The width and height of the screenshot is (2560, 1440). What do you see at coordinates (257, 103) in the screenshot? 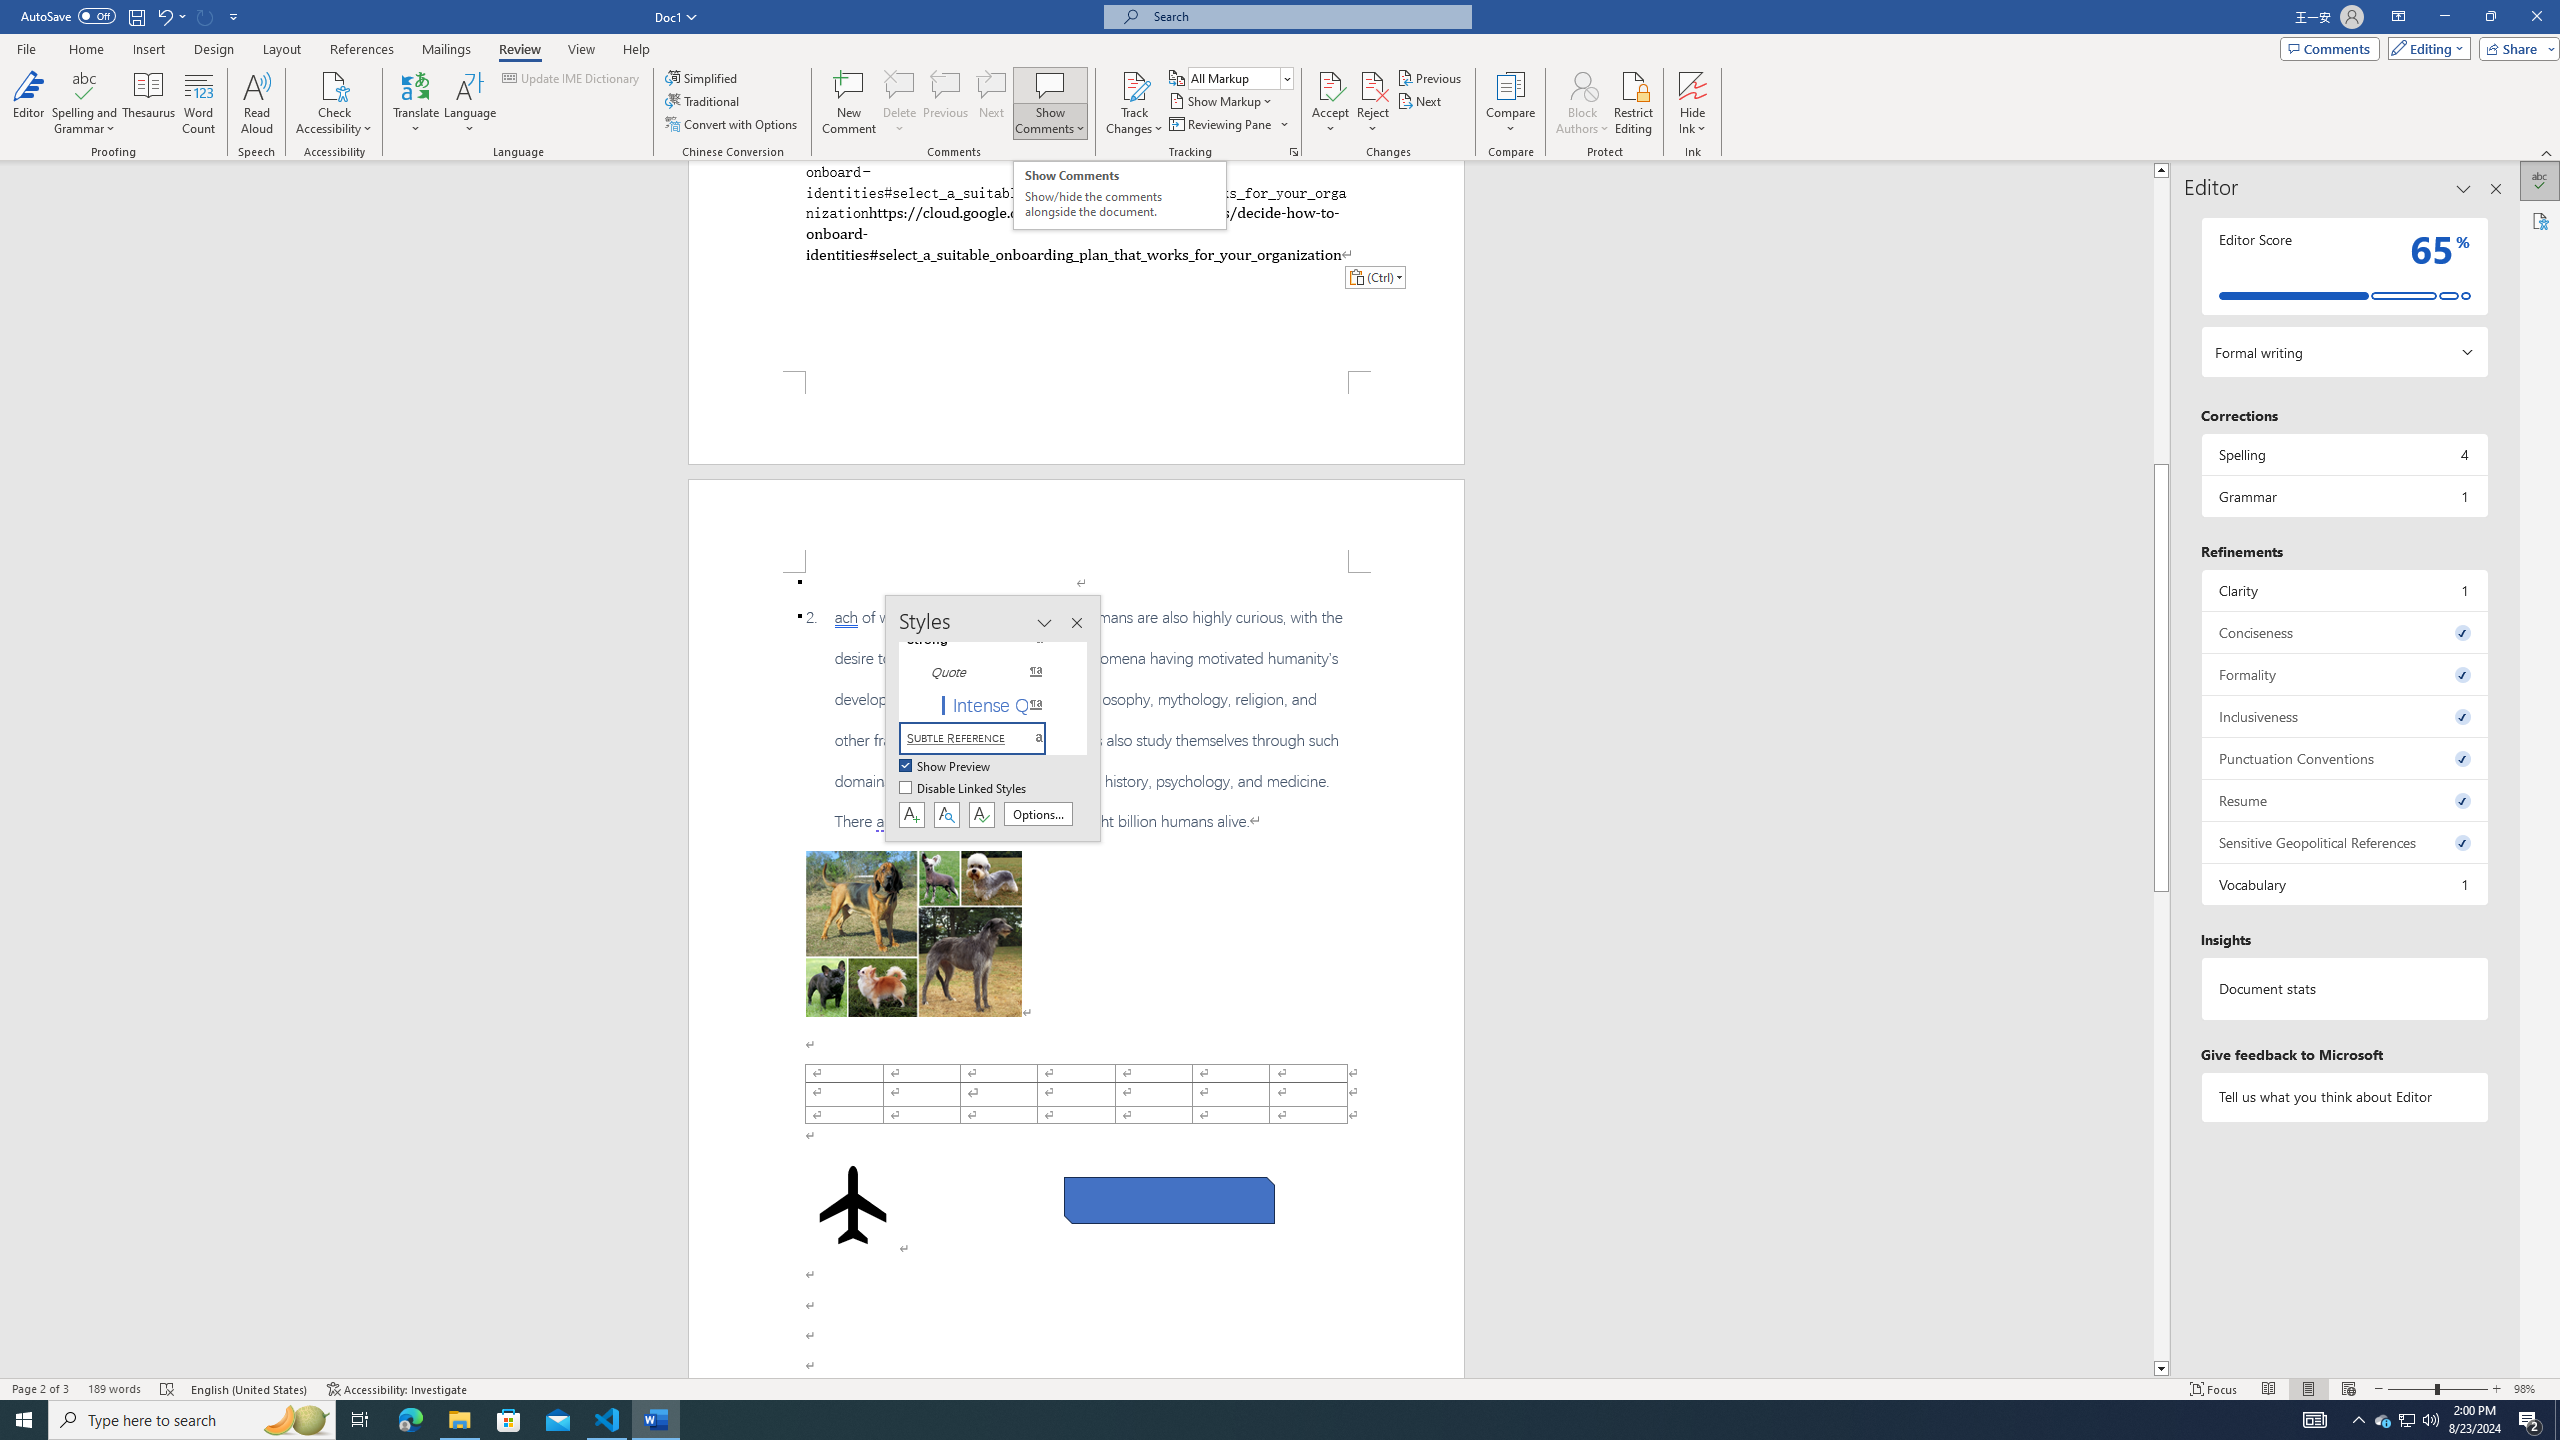
I see `Read Aloud` at bounding box center [257, 103].